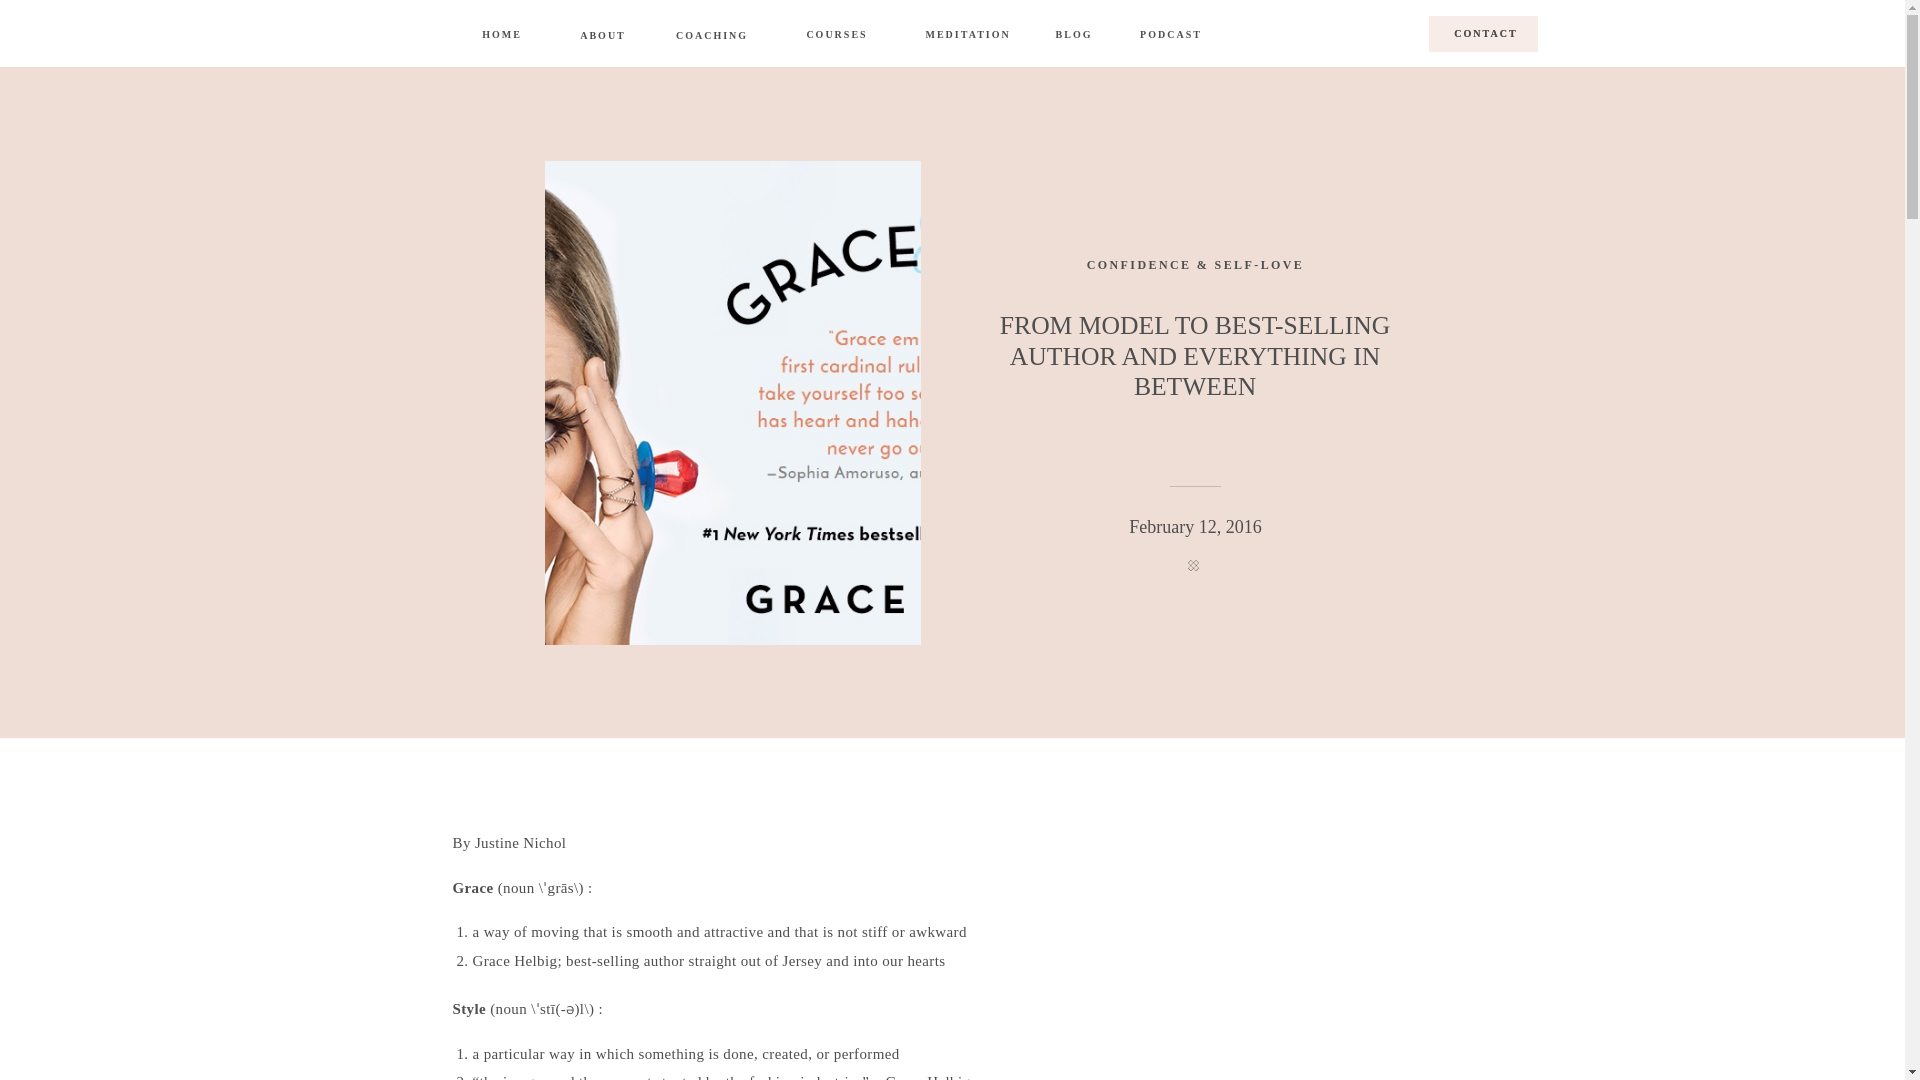  I want to click on CONTACT, so click(1484, 36).